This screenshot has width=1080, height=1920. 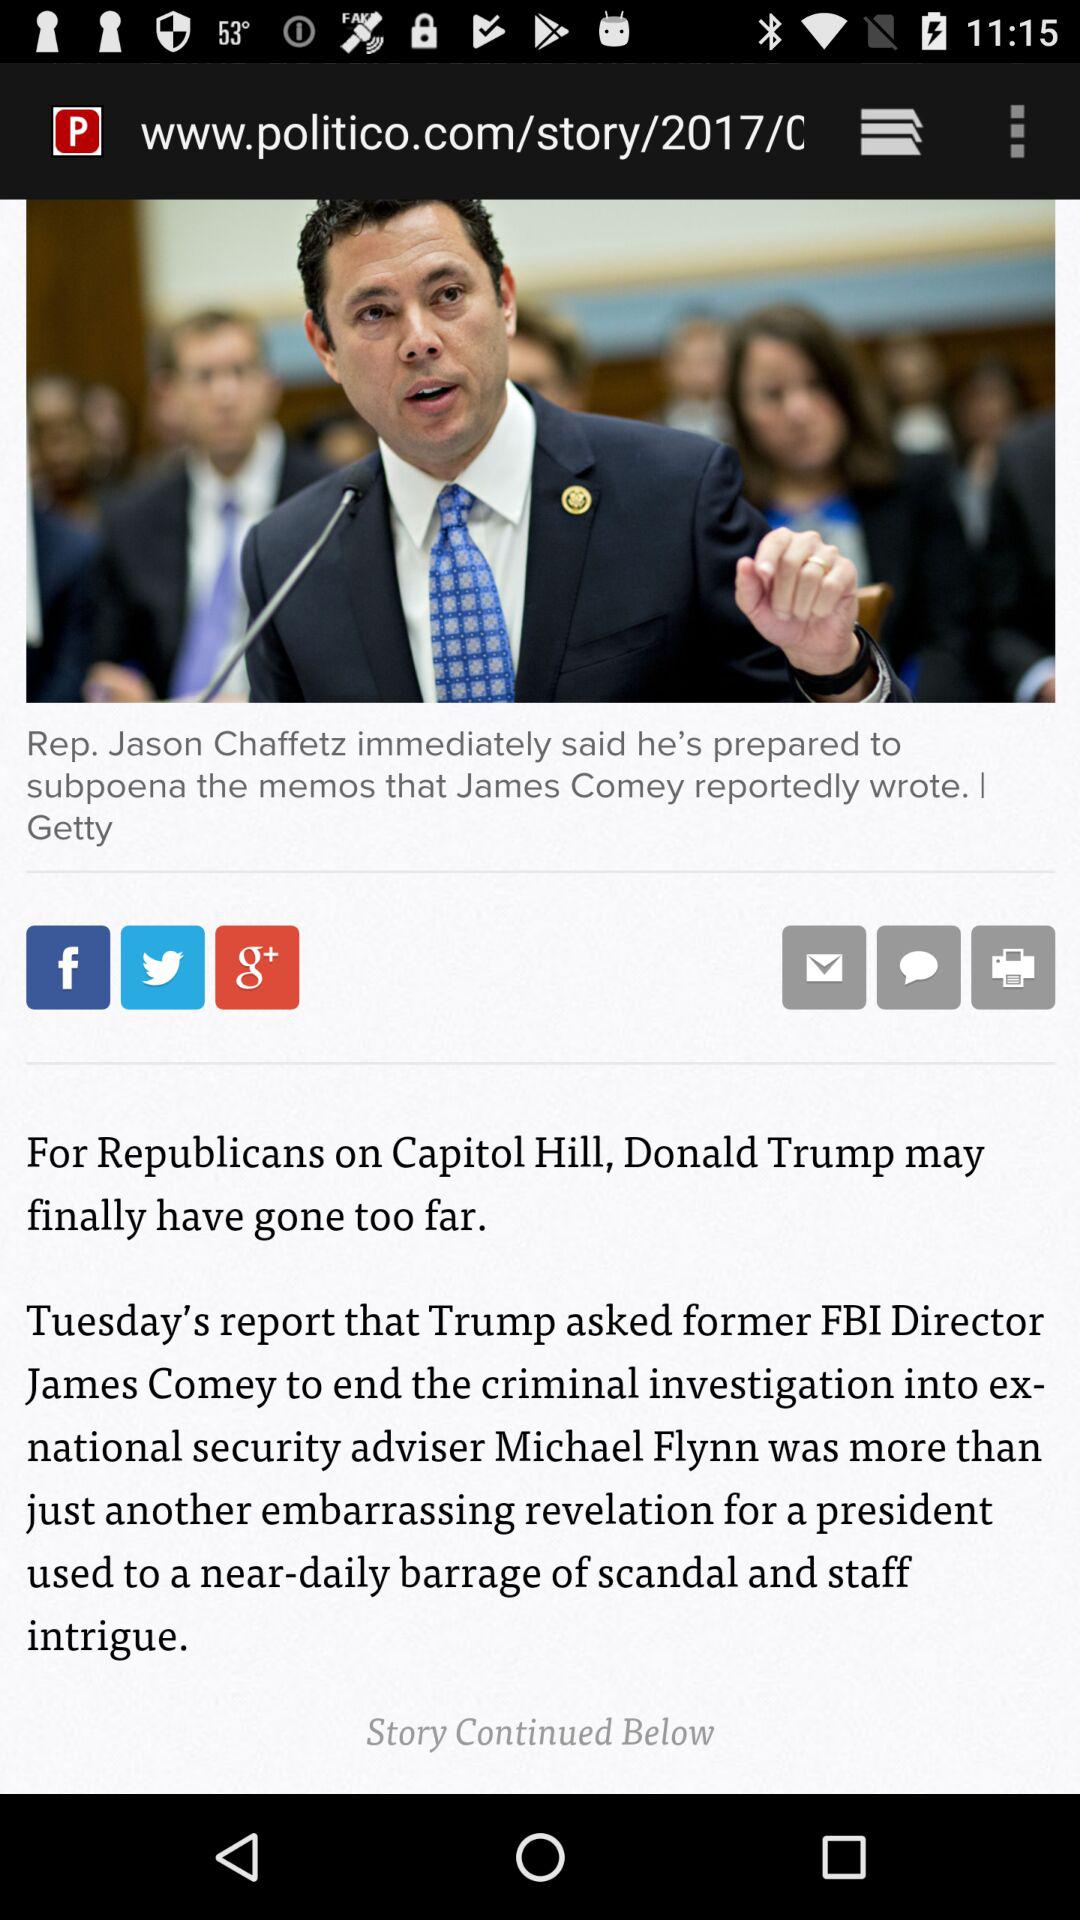 I want to click on select the item to the right of www politico com item, so click(x=890, y=130).